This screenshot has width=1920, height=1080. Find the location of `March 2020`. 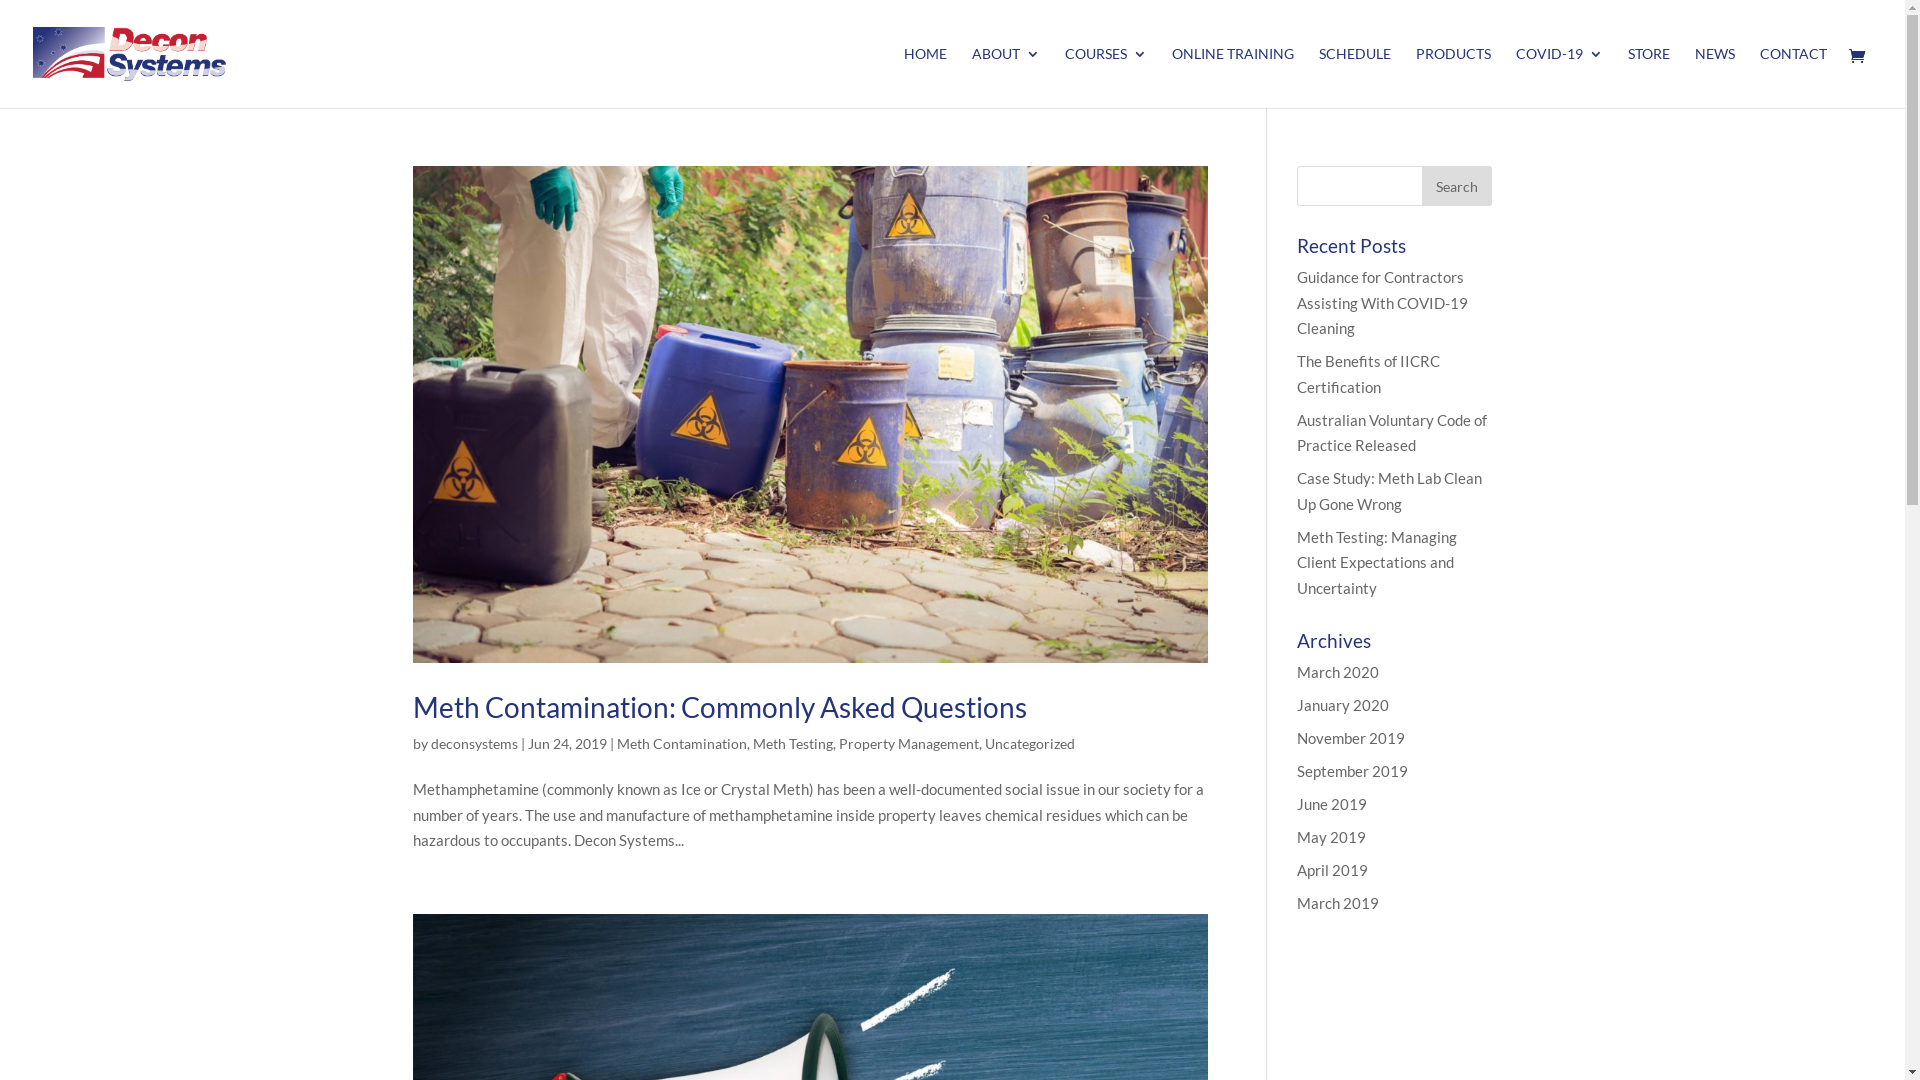

March 2020 is located at coordinates (1338, 672).